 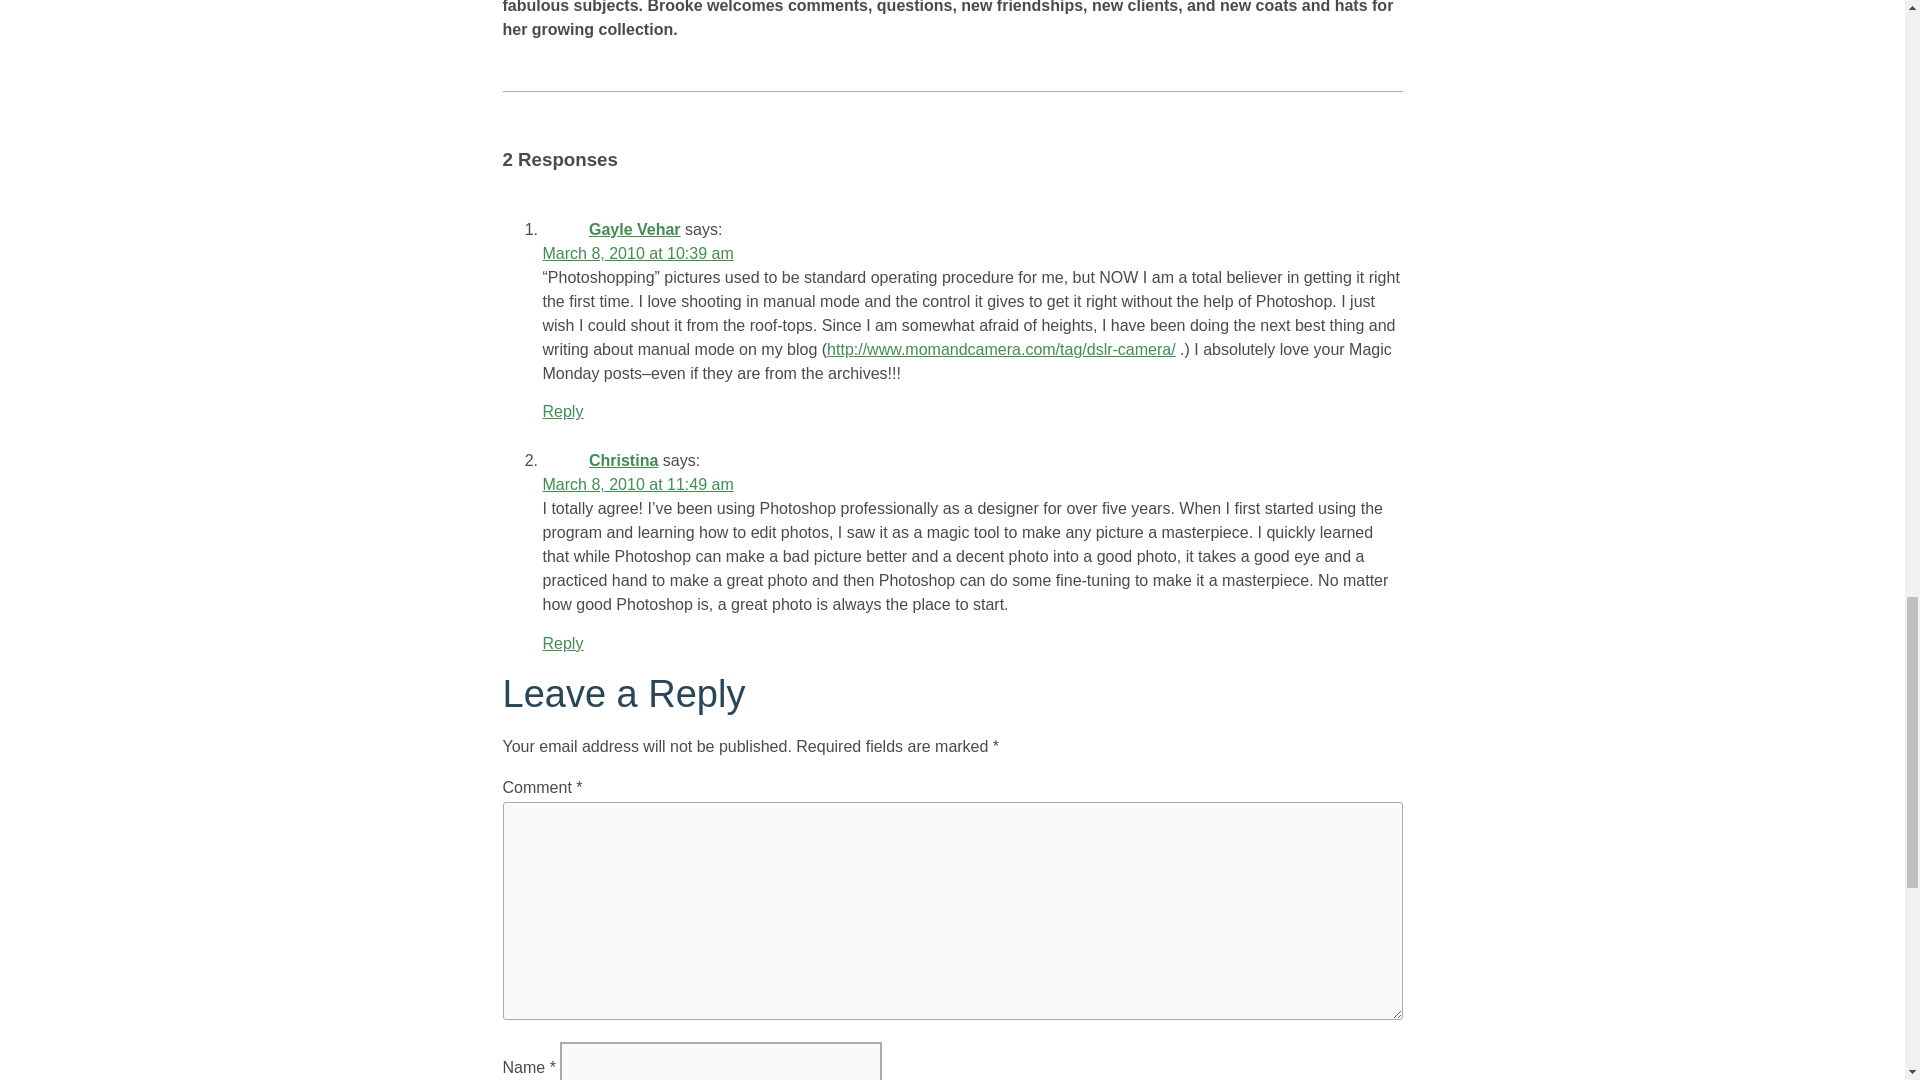 What do you see at coordinates (635, 229) in the screenshot?
I see `Gayle Vehar` at bounding box center [635, 229].